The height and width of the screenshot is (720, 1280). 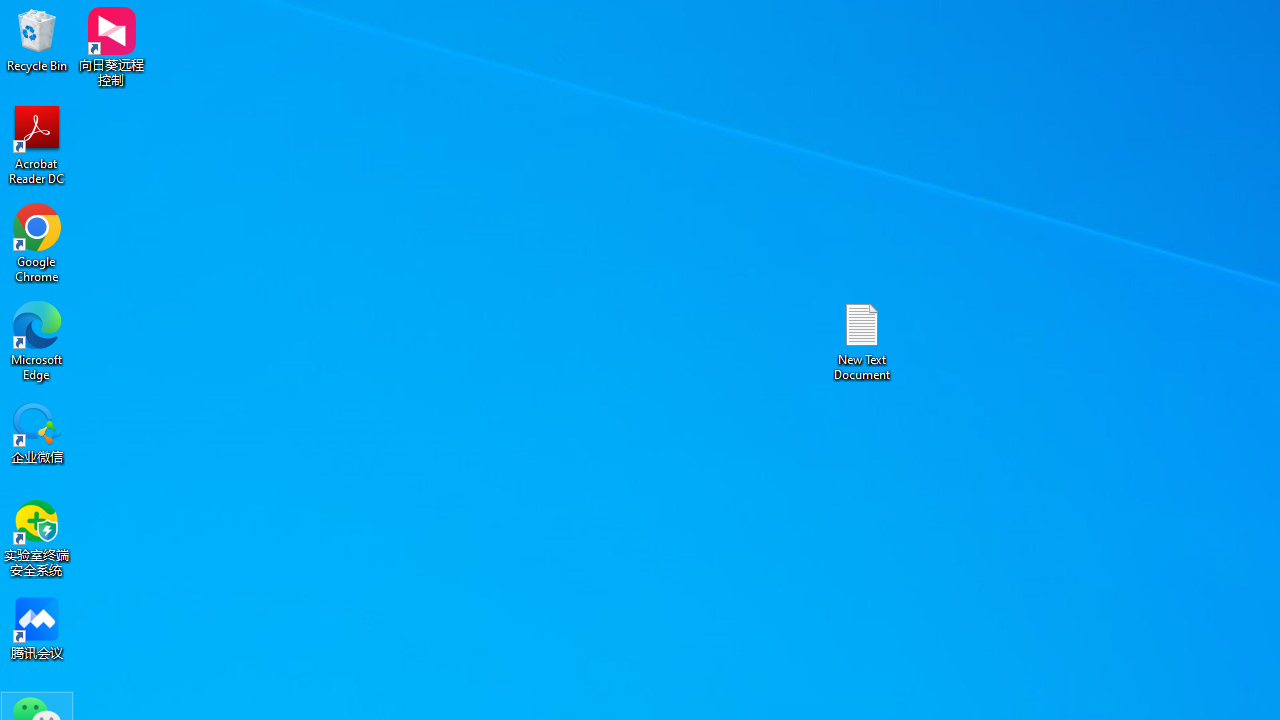 I want to click on Recycle Bin, so click(x=37, y=40).